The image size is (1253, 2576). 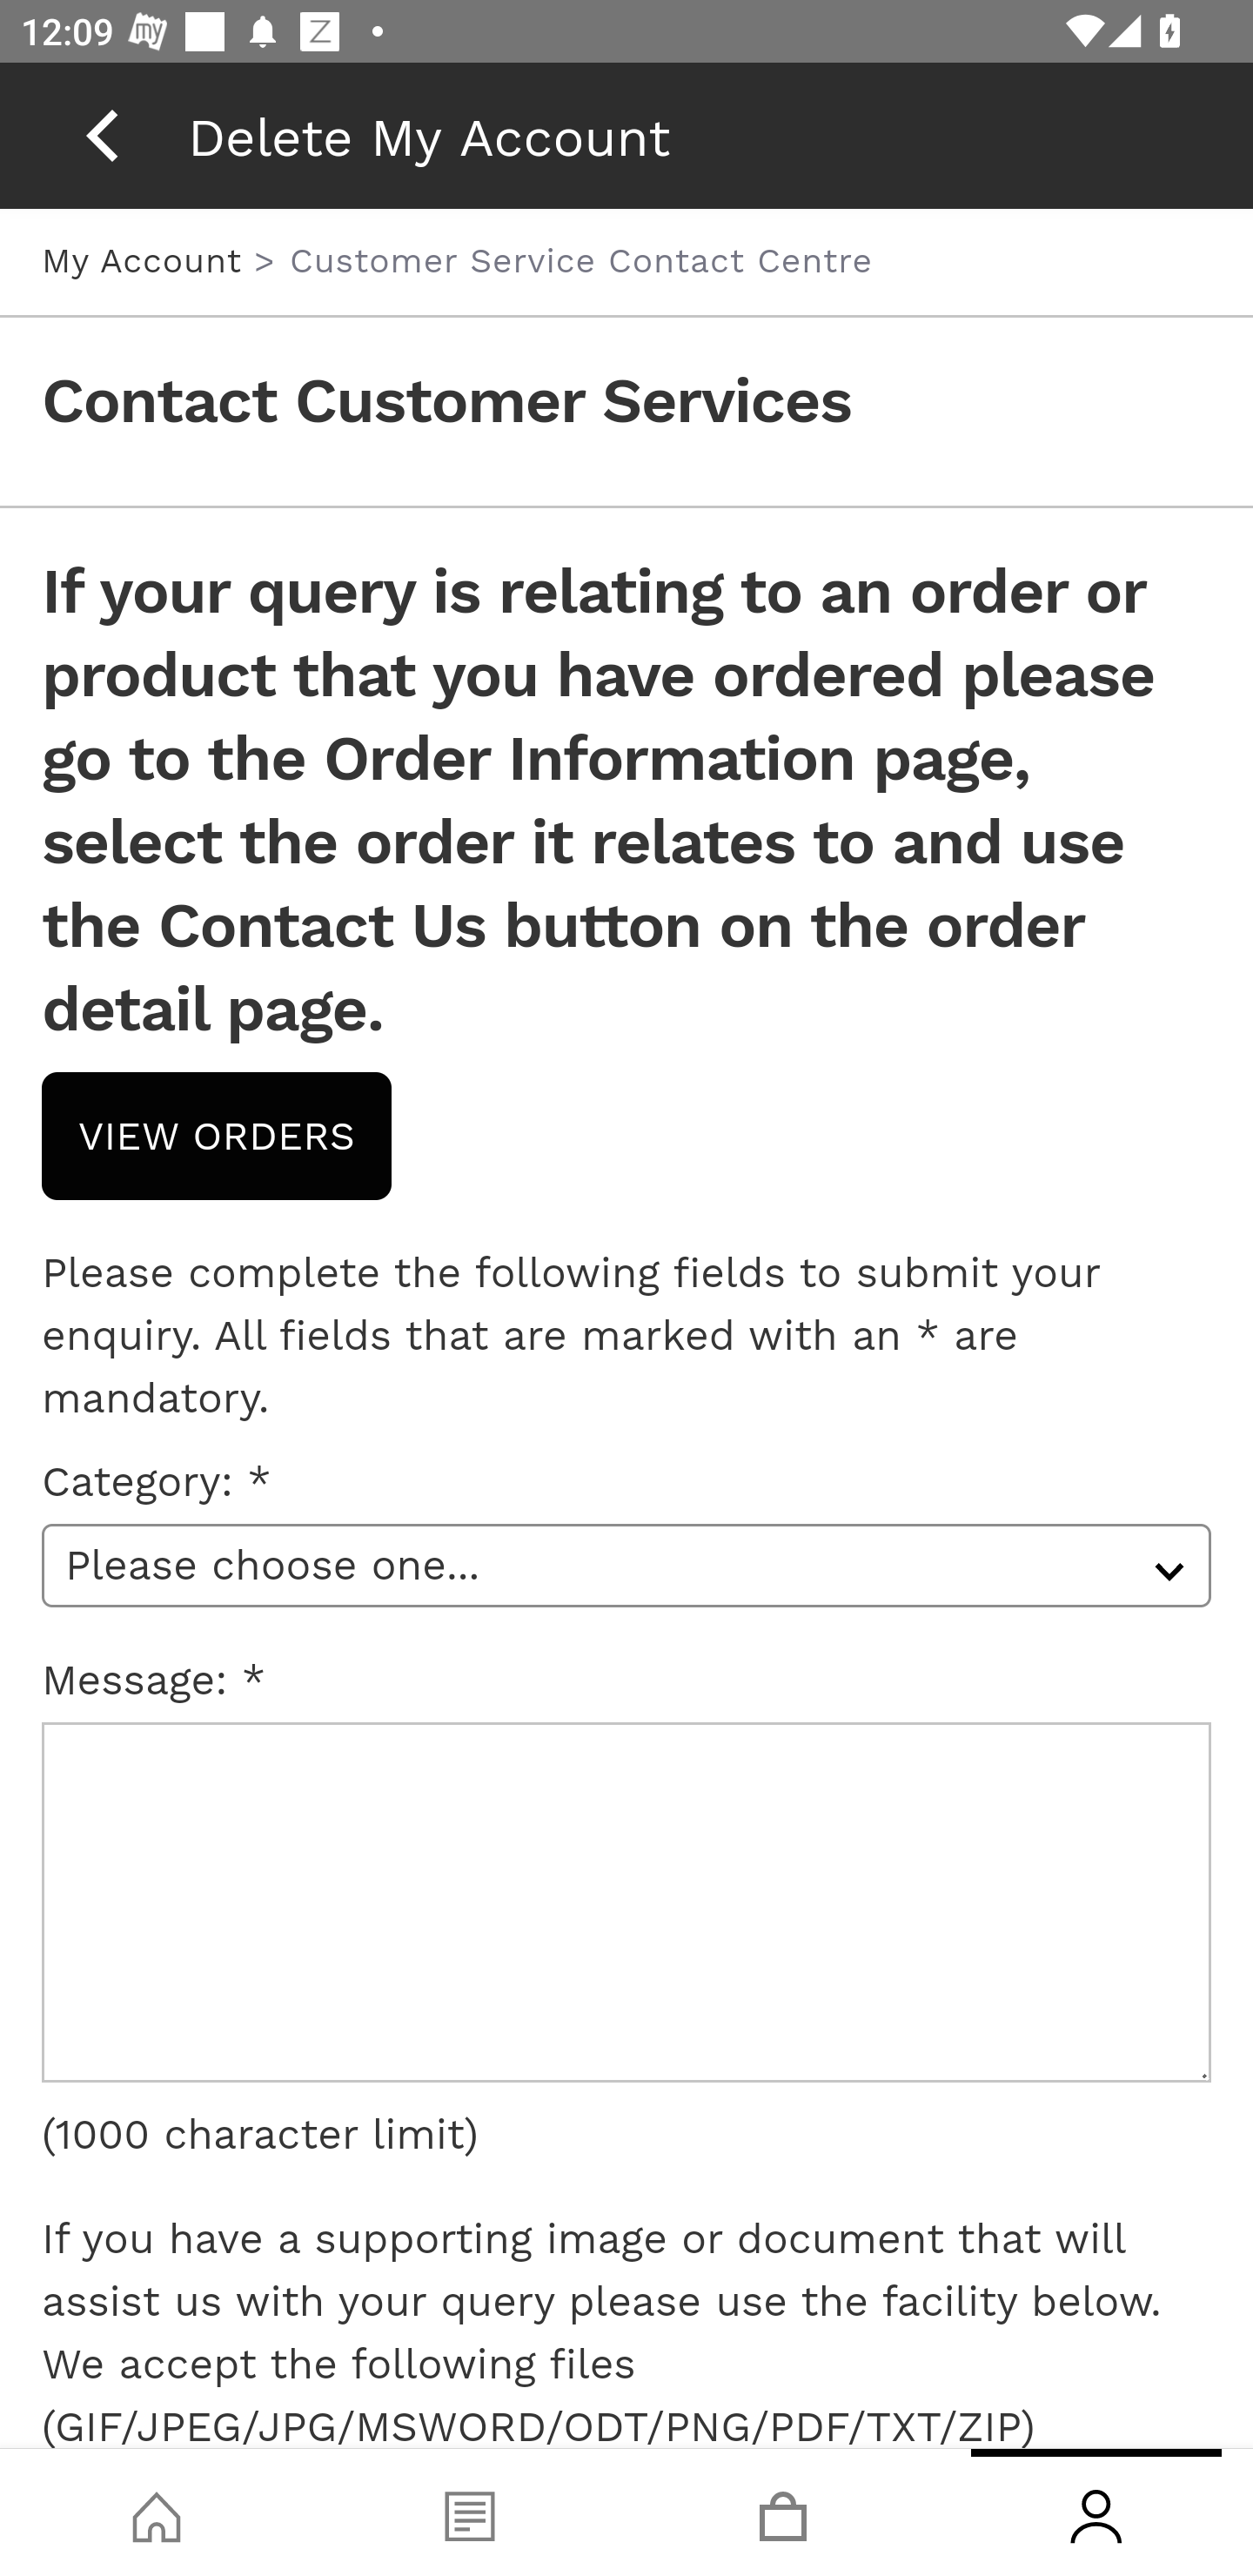 What do you see at coordinates (157, 2512) in the screenshot?
I see `Shop, tab, 1 of 4` at bounding box center [157, 2512].